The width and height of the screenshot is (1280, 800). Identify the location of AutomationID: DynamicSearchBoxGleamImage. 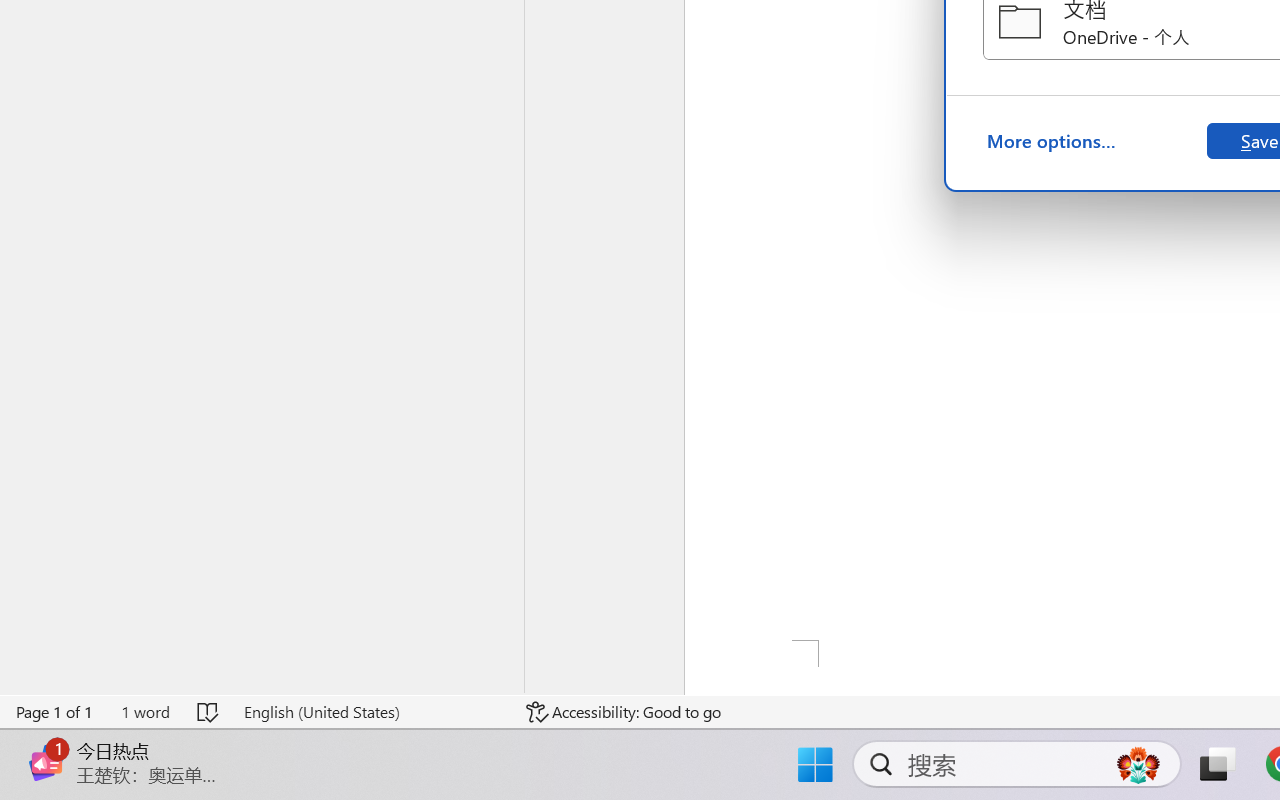
(1138, 764).